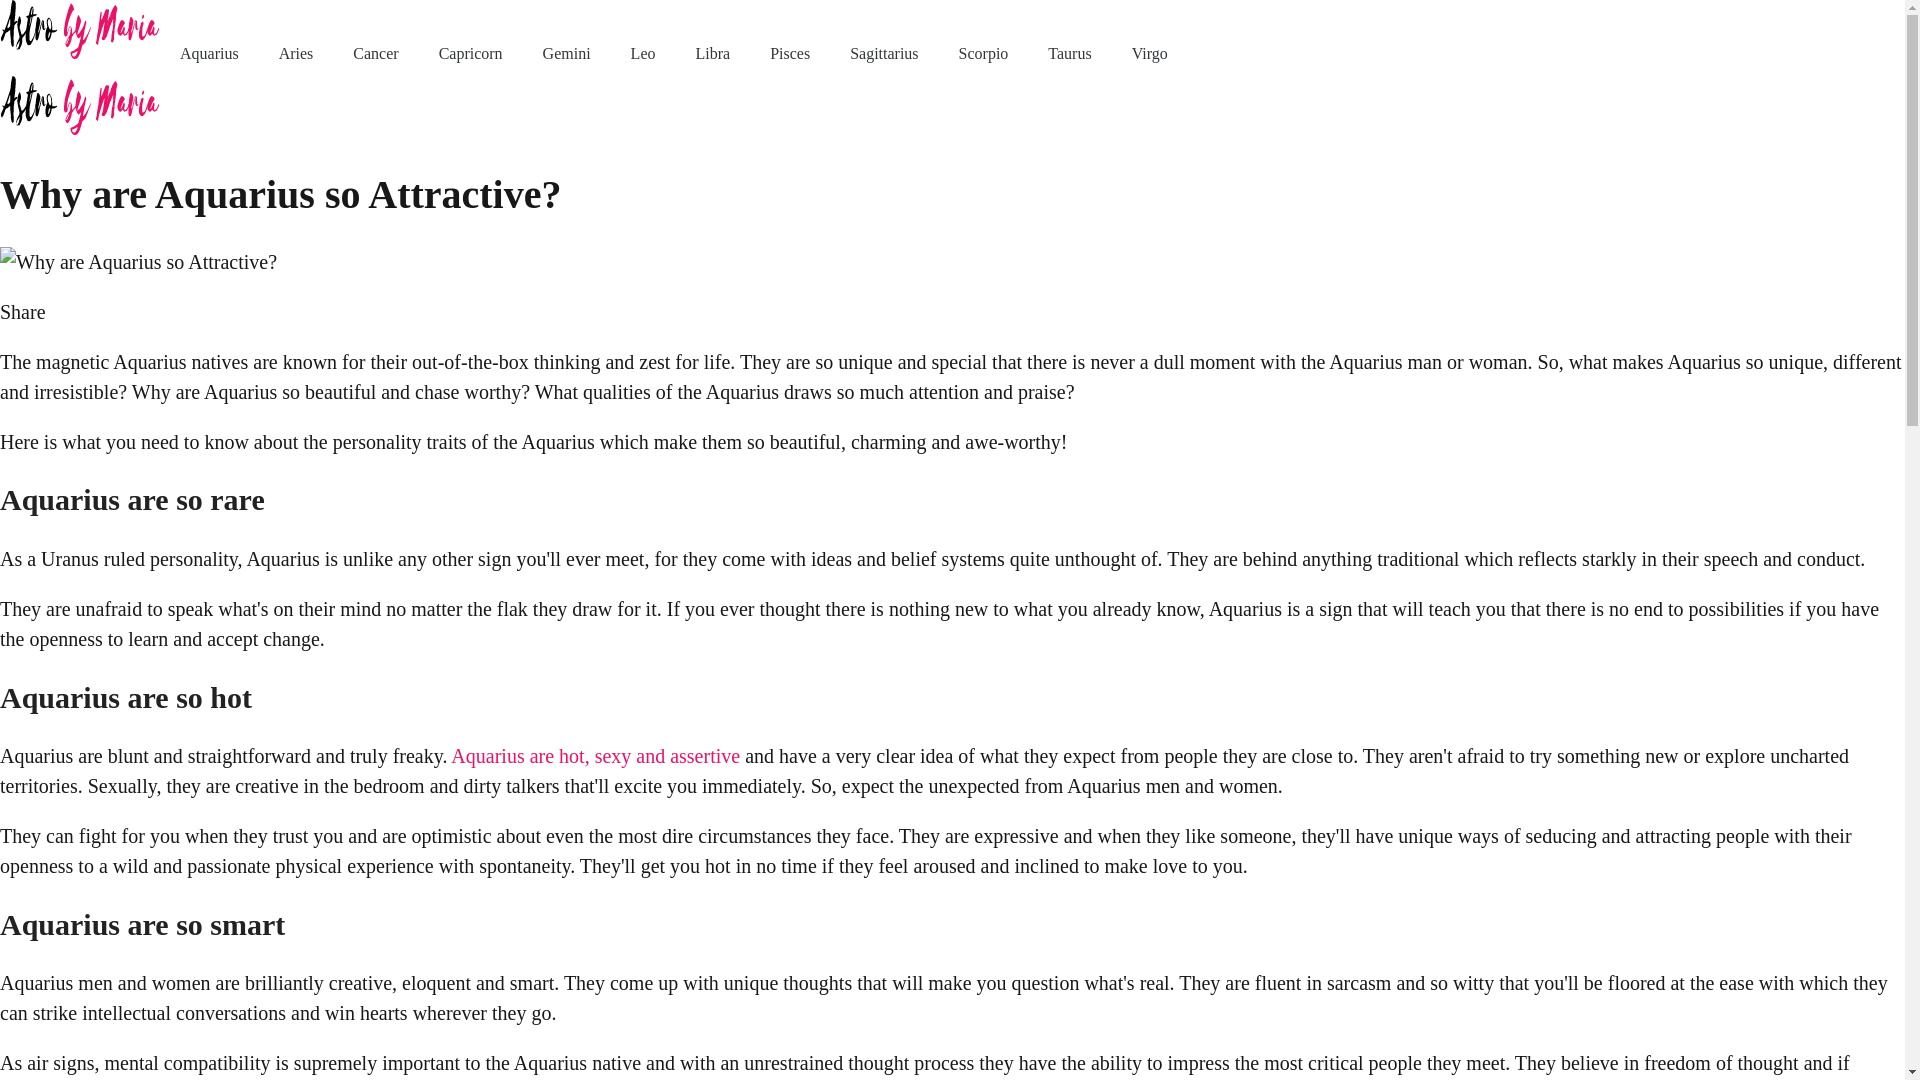  I want to click on Gemini, so click(567, 53).